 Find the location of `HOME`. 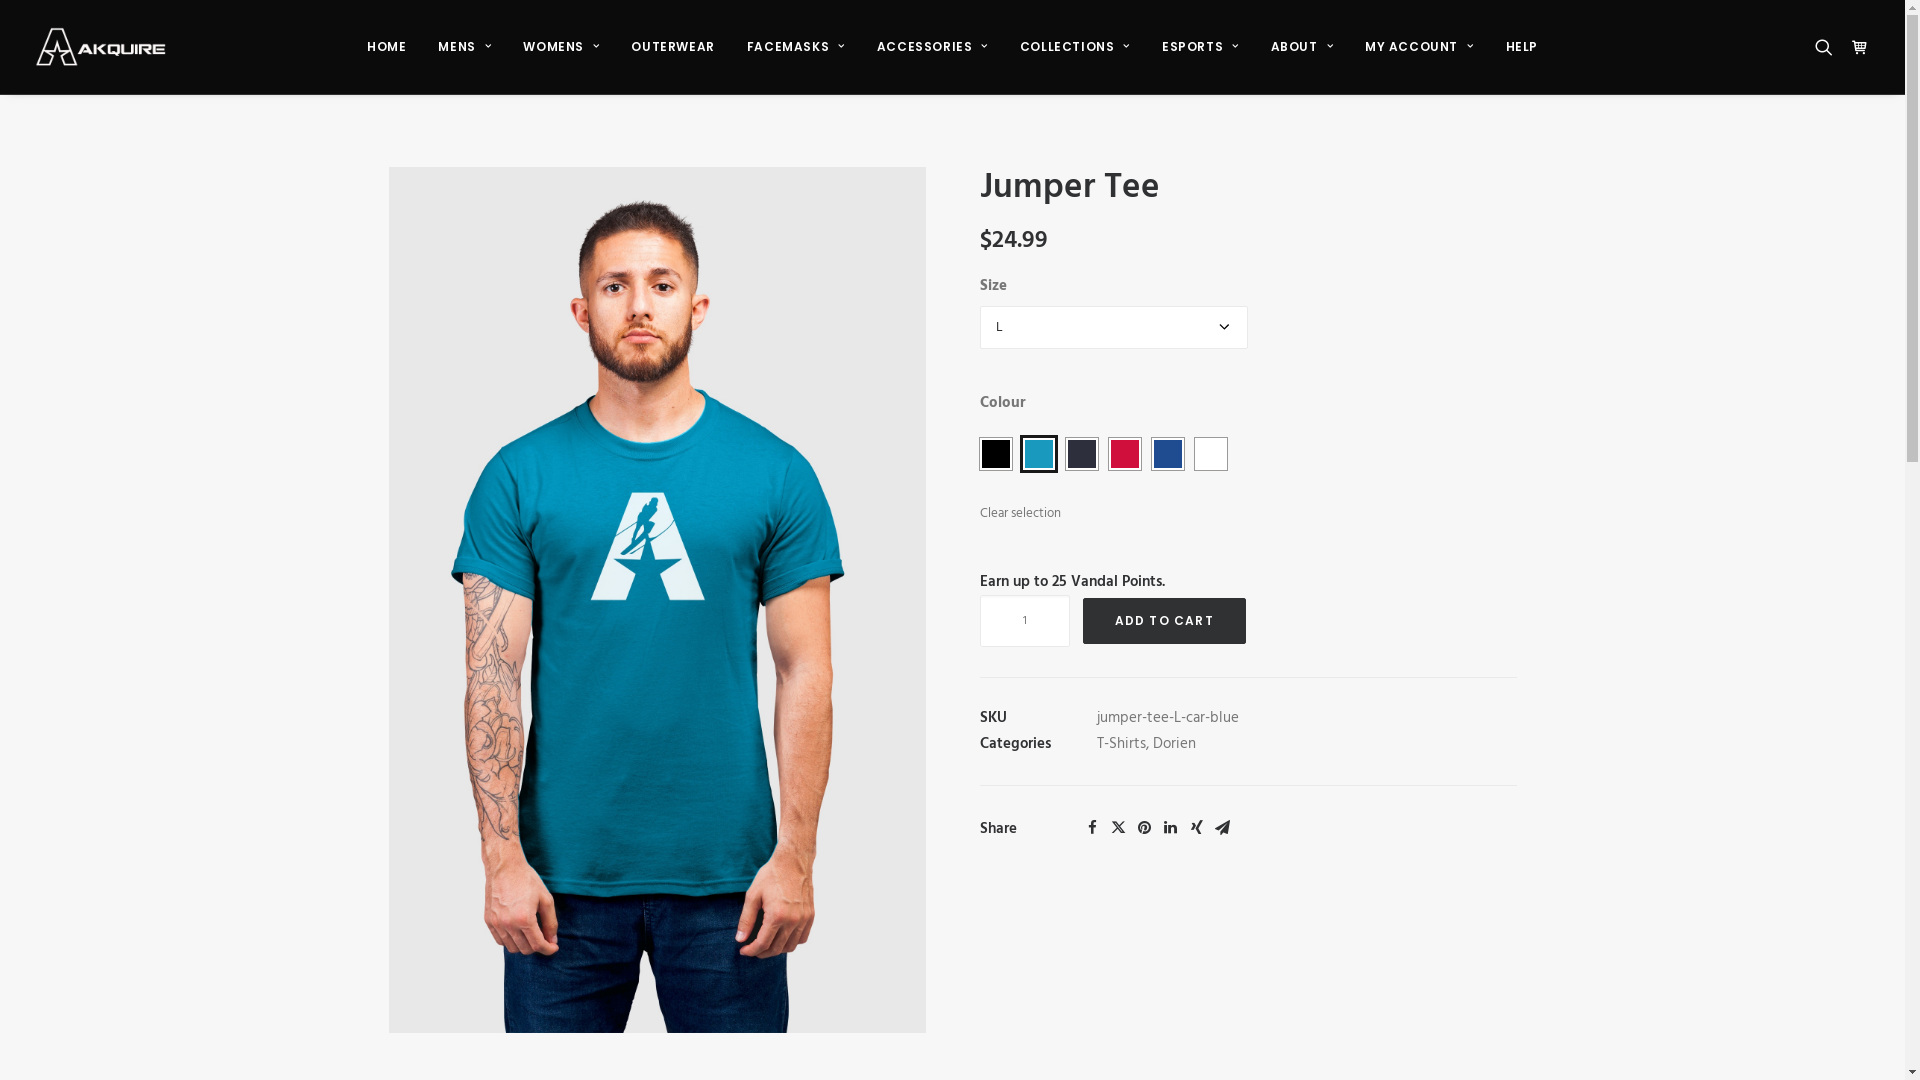

HOME is located at coordinates (386, 47).